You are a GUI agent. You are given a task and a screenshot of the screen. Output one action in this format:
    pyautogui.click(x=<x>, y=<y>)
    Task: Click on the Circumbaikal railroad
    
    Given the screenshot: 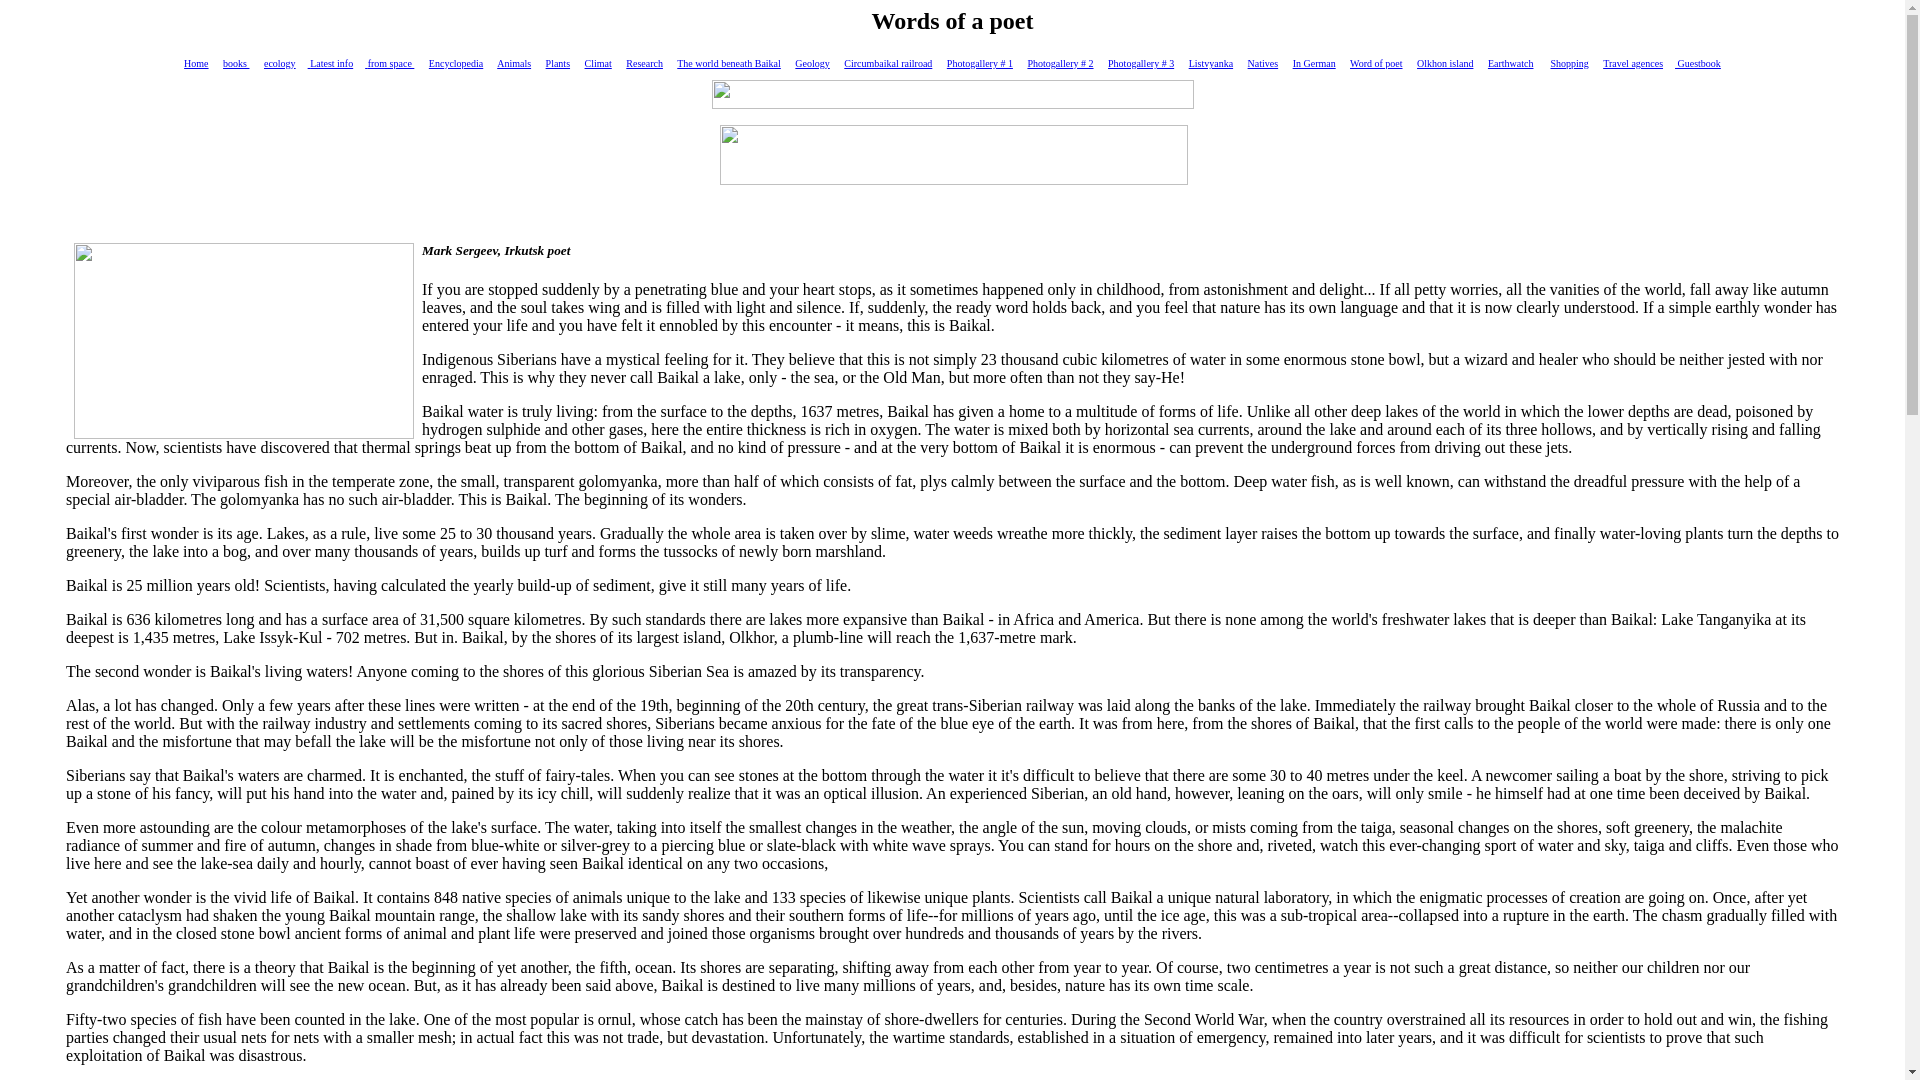 What is the action you would take?
    pyautogui.click(x=888, y=64)
    